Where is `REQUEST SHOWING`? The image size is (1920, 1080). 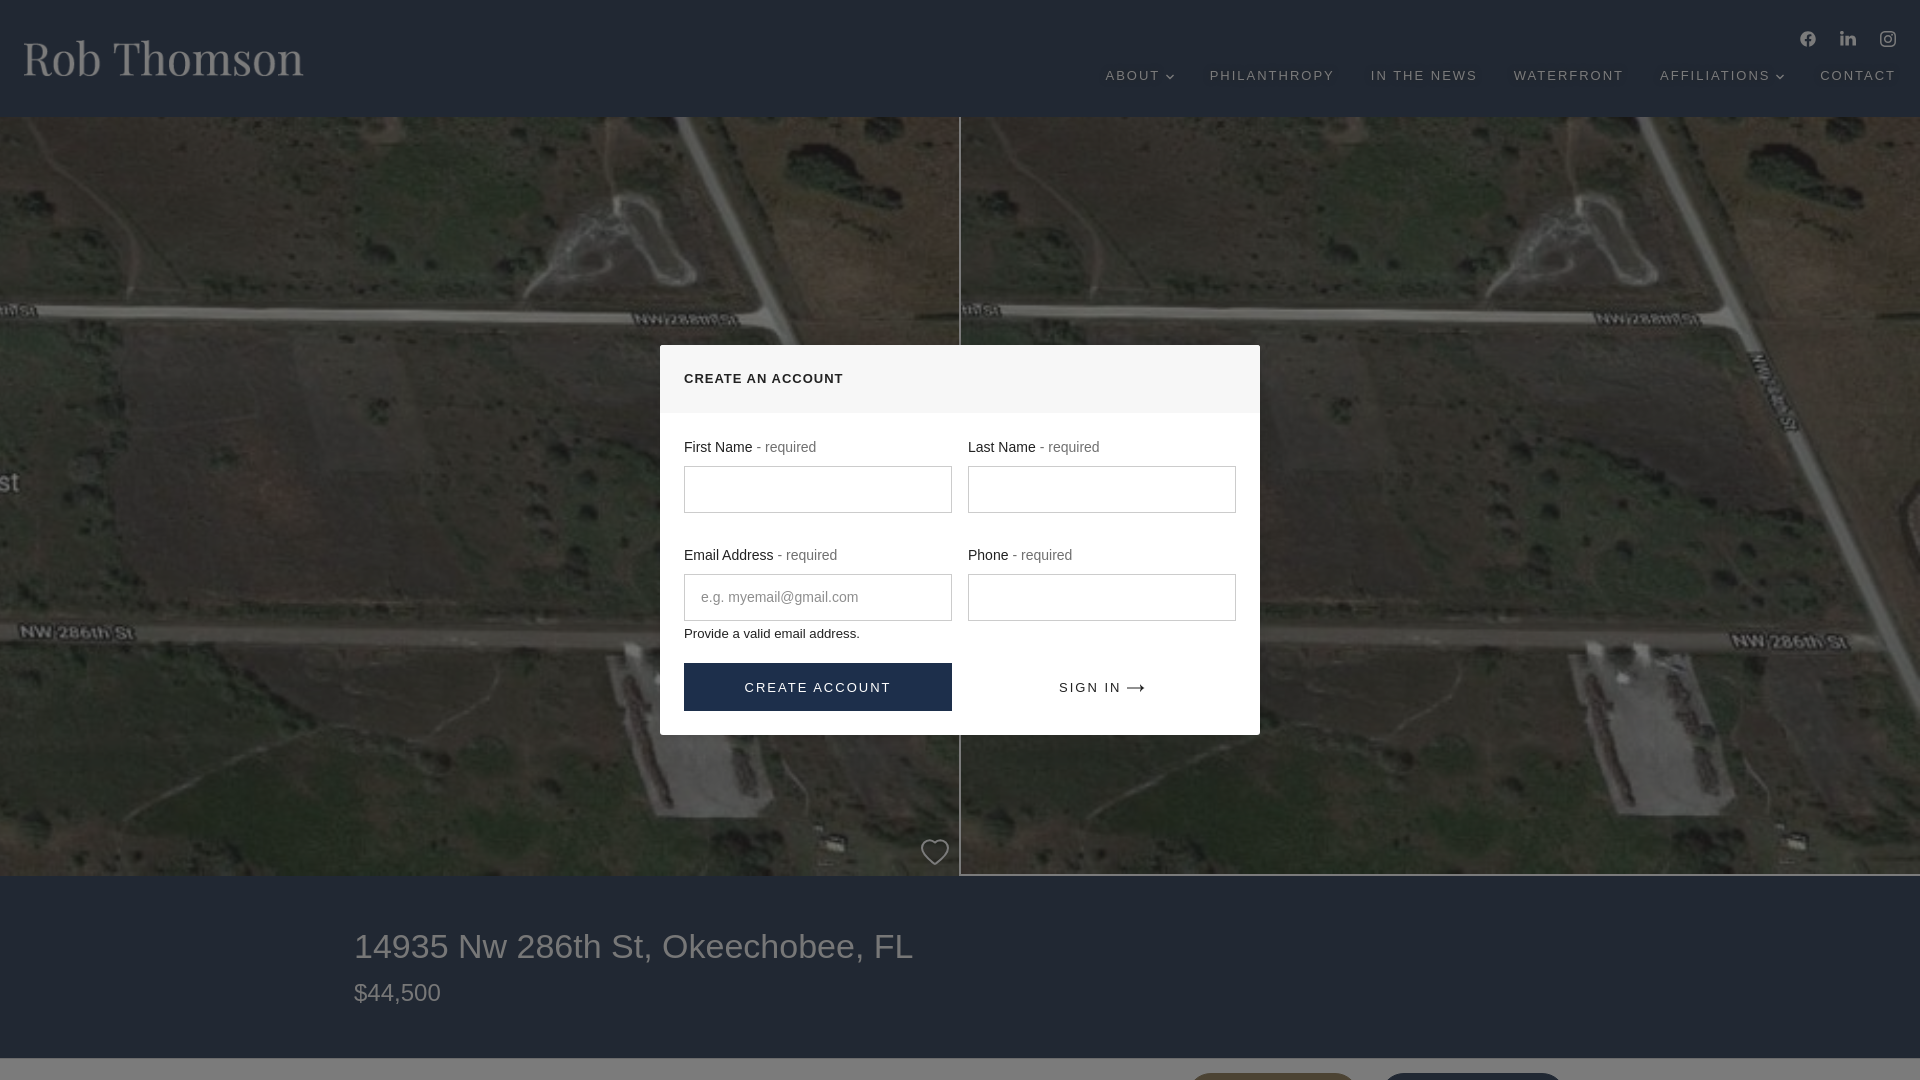
REQUEST SHOWING is located at coordinates (897, 1070).